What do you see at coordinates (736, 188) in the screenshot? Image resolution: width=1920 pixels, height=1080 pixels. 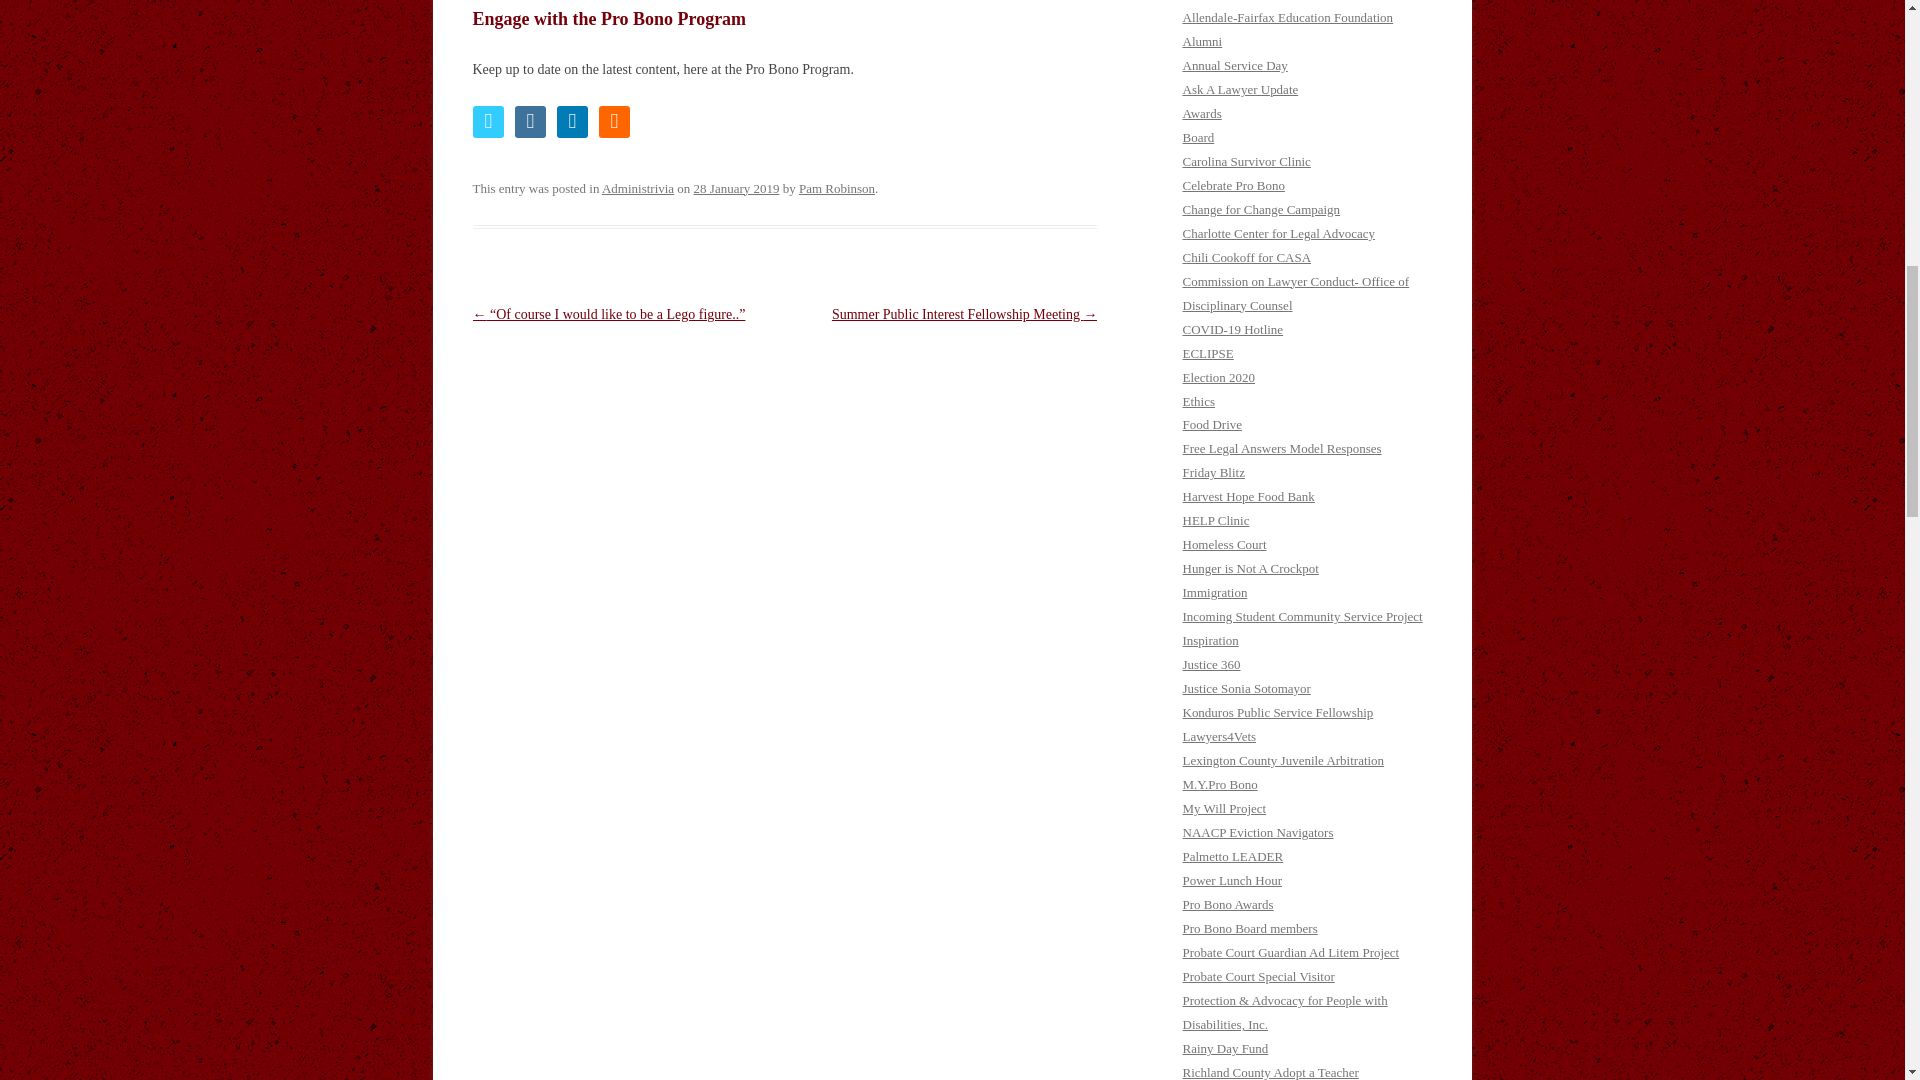 I see `28 January 2019` at bounding box center [736, 188].